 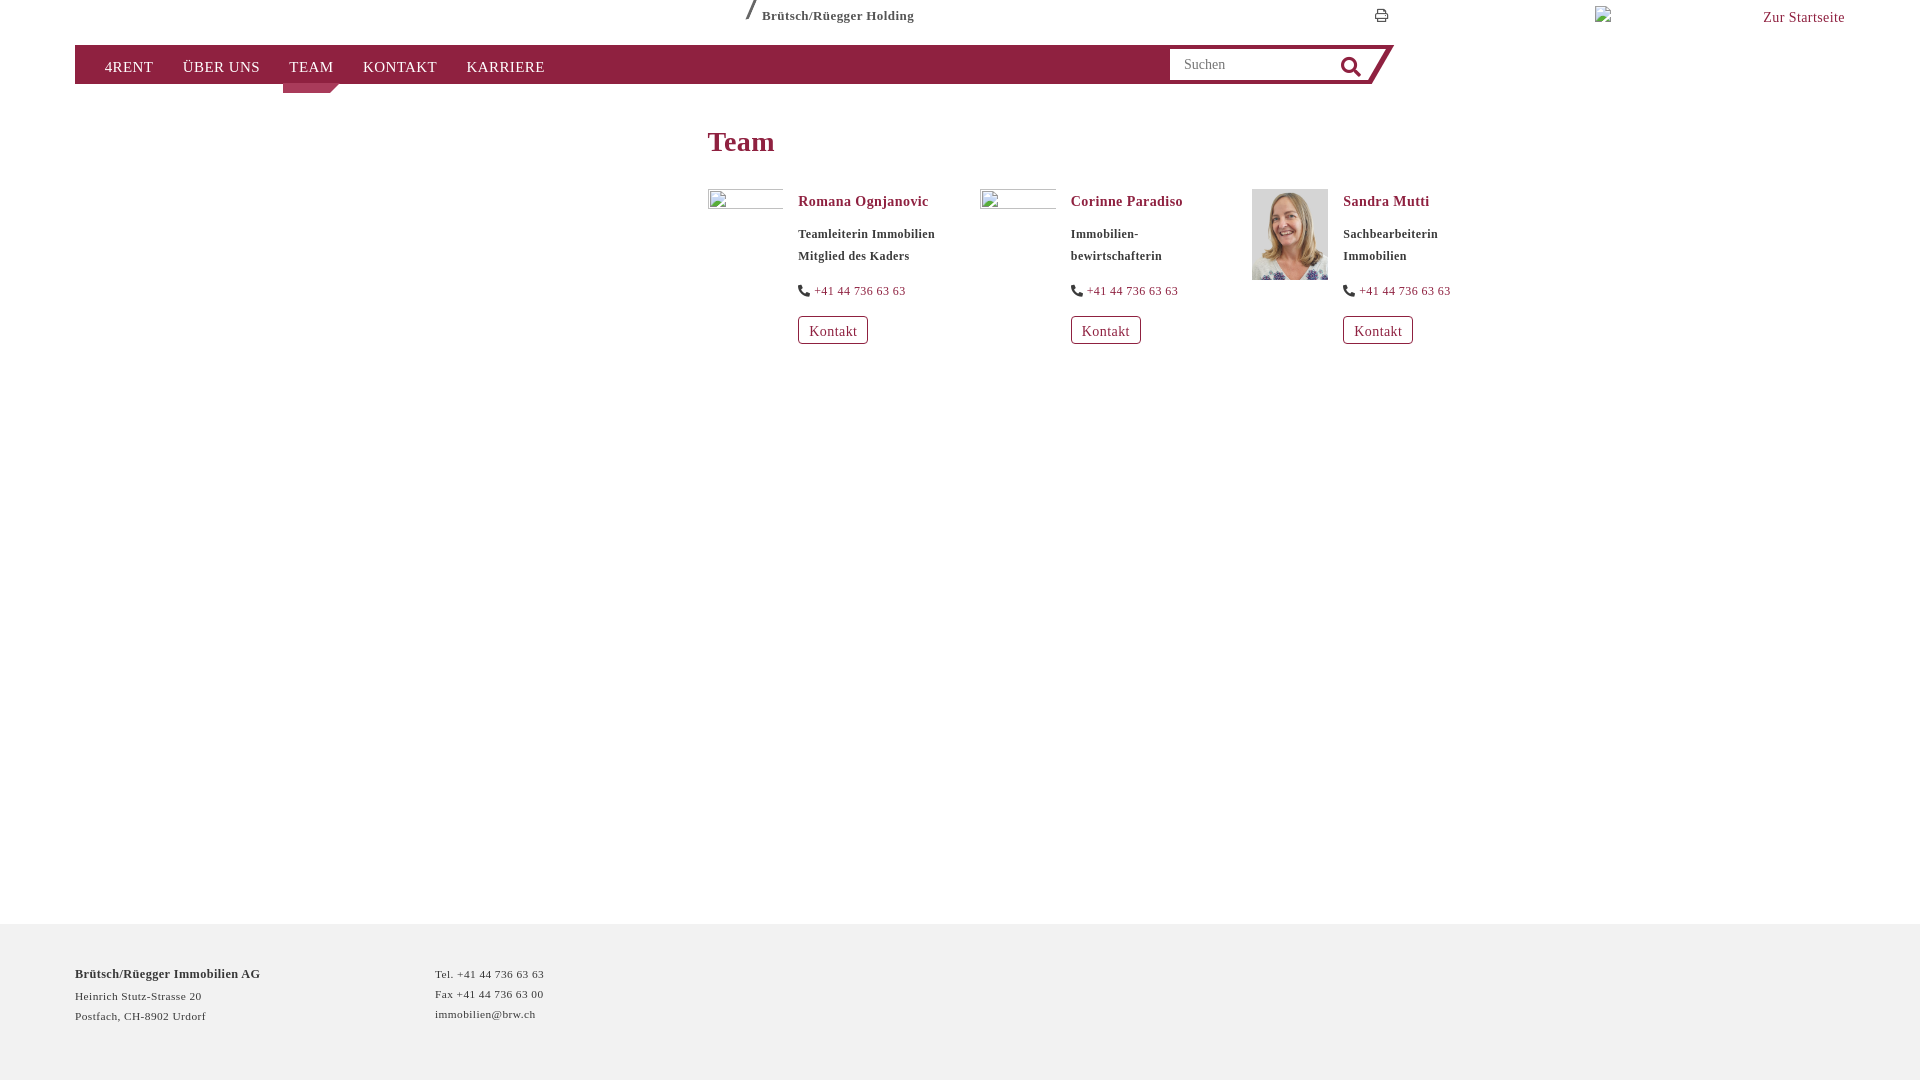 What do you see at coordinates (1405, 292) in the screenshot?
I see `+41 44 736 63 63` at bounding box center [1405, 292].